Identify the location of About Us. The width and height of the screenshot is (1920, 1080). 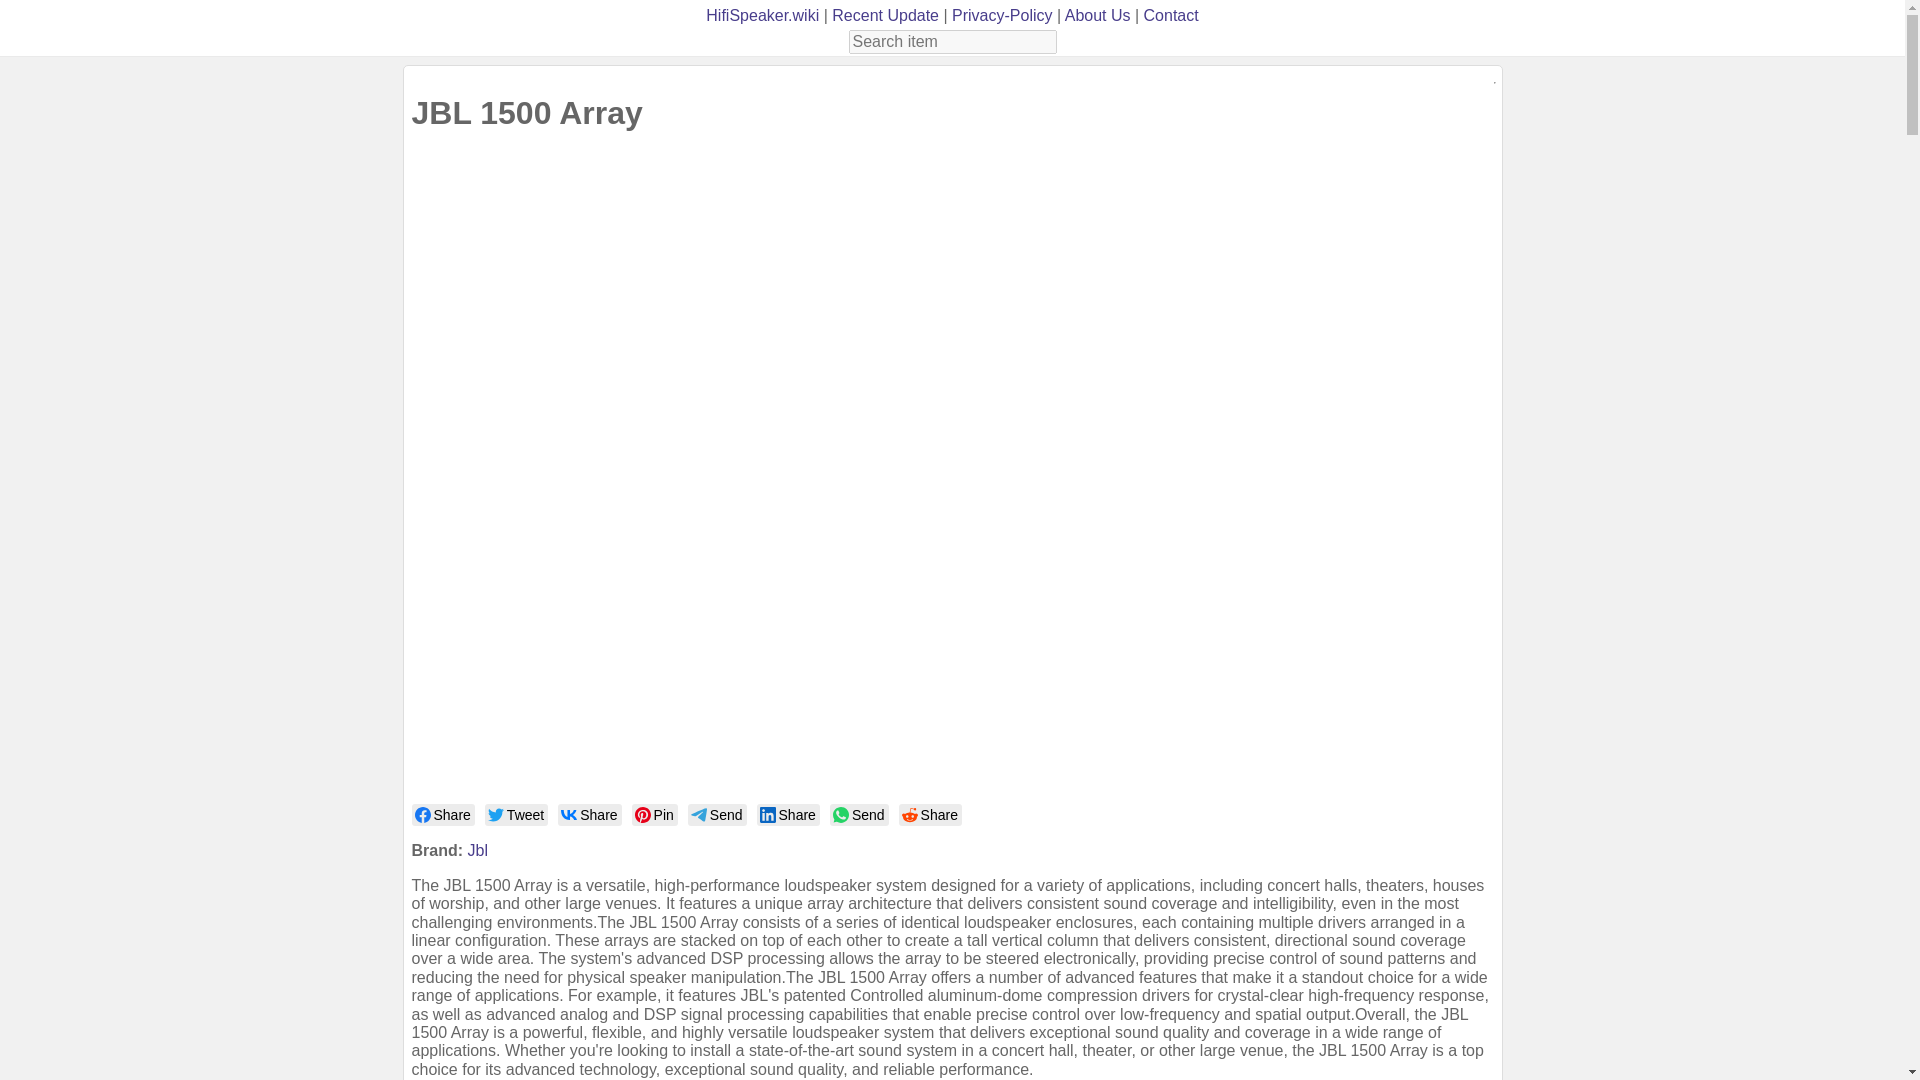
(1098, 14).